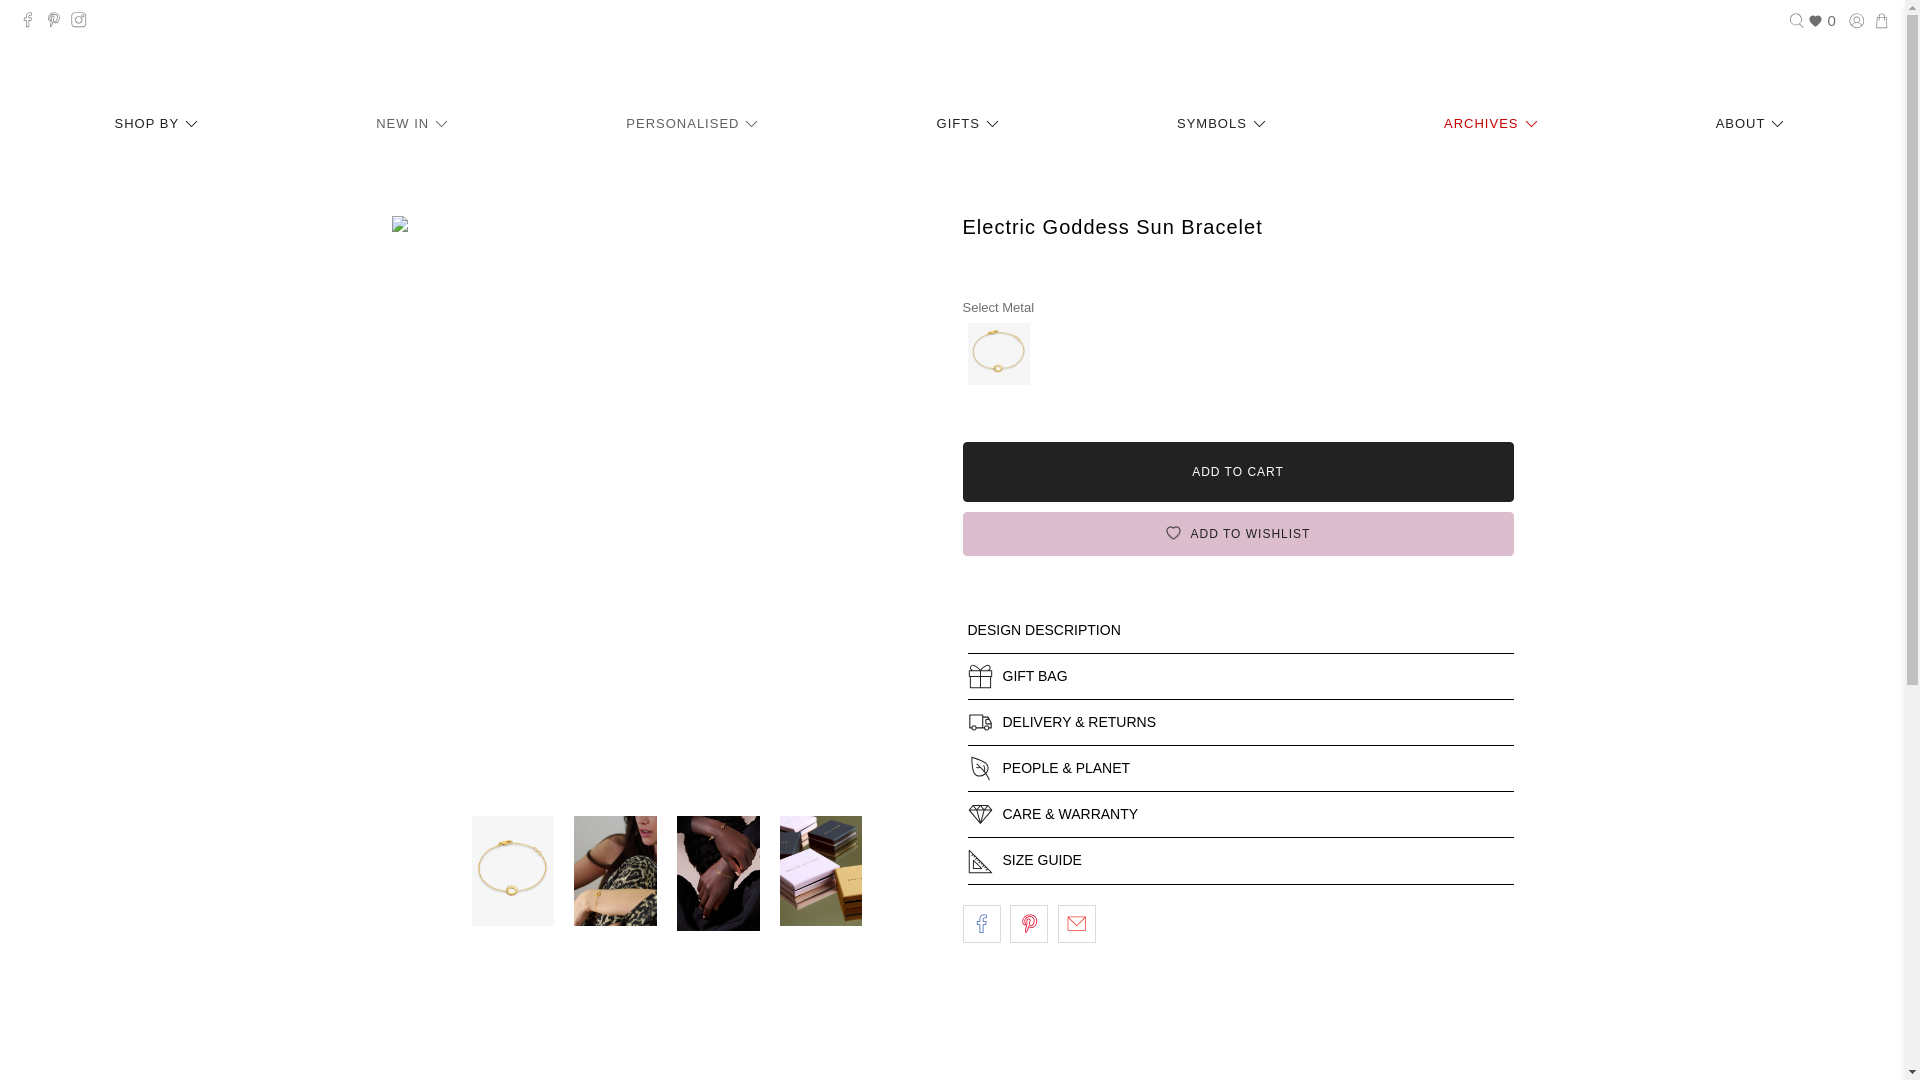 This screenshot has width=1920, height=1080. I want to click on SHOP BY, so click(159, 124).